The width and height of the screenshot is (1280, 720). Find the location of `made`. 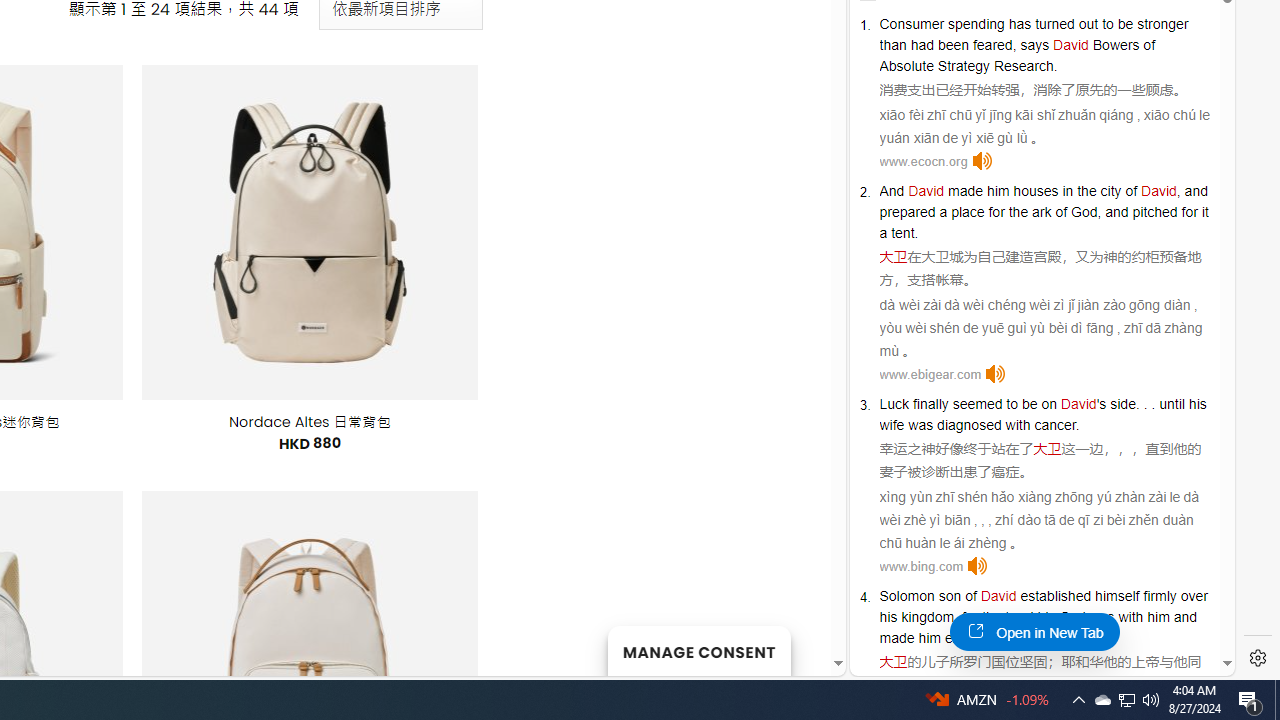

made is located at coordinates (897, 638).